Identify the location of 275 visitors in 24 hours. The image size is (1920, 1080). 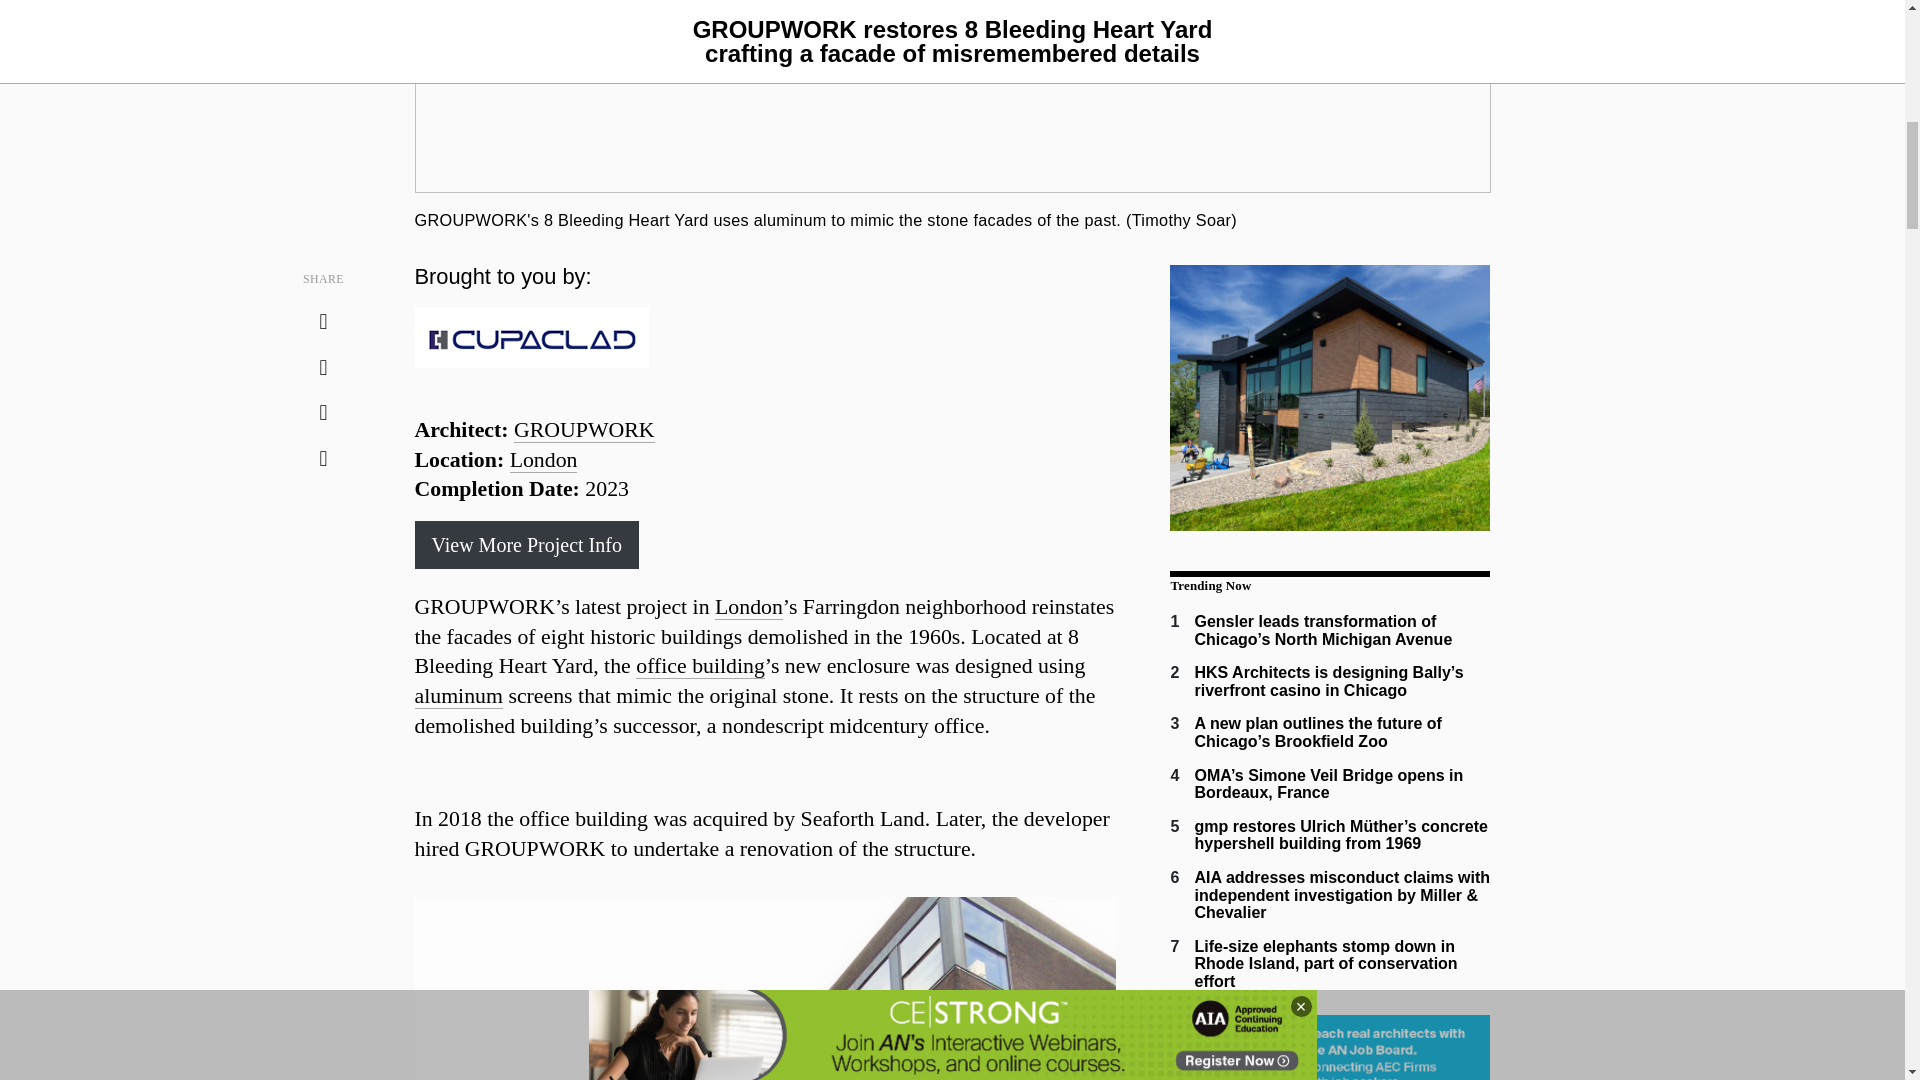
(1342, 895).